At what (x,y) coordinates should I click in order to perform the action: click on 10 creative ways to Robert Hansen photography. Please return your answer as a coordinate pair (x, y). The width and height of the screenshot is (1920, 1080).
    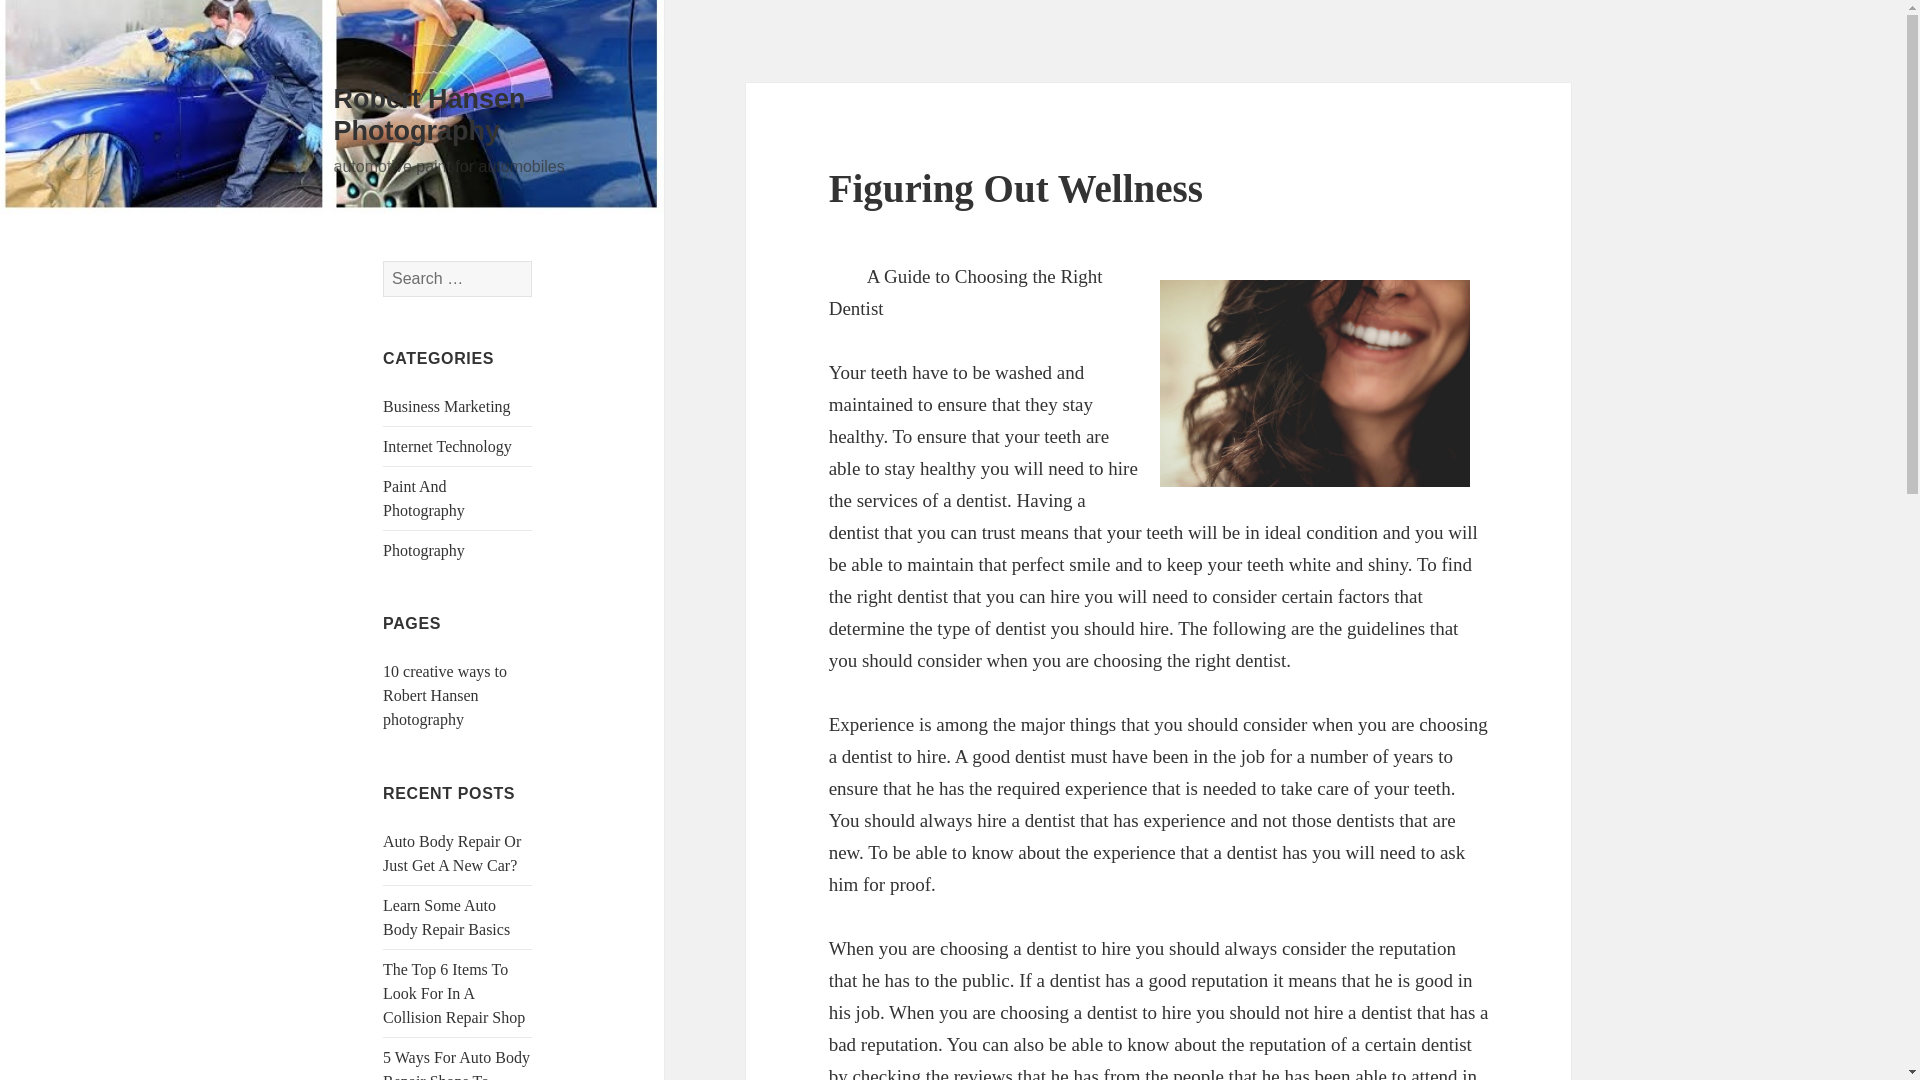
    Looking at the image, I should click on (444, 695).